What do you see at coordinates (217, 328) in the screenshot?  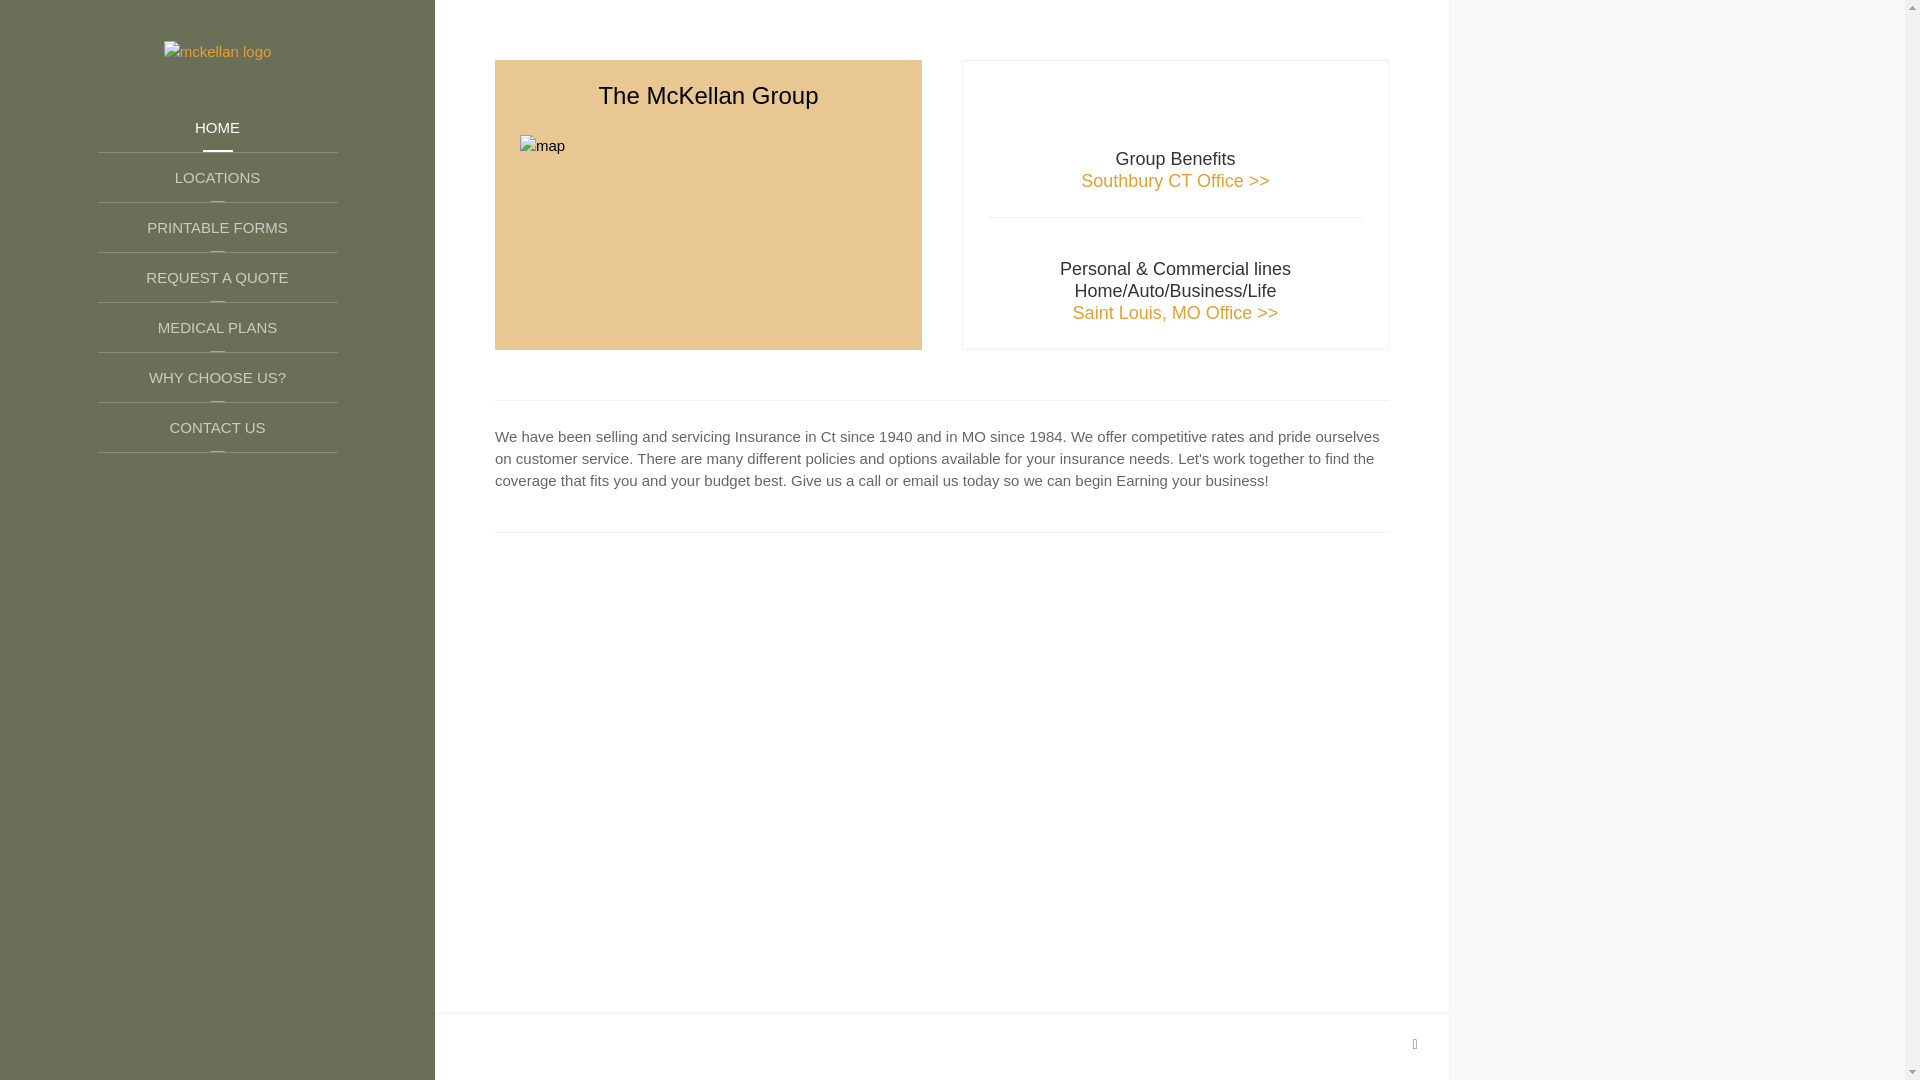 I see `MEDICAL PLANS` at bounding box center [217, 328].